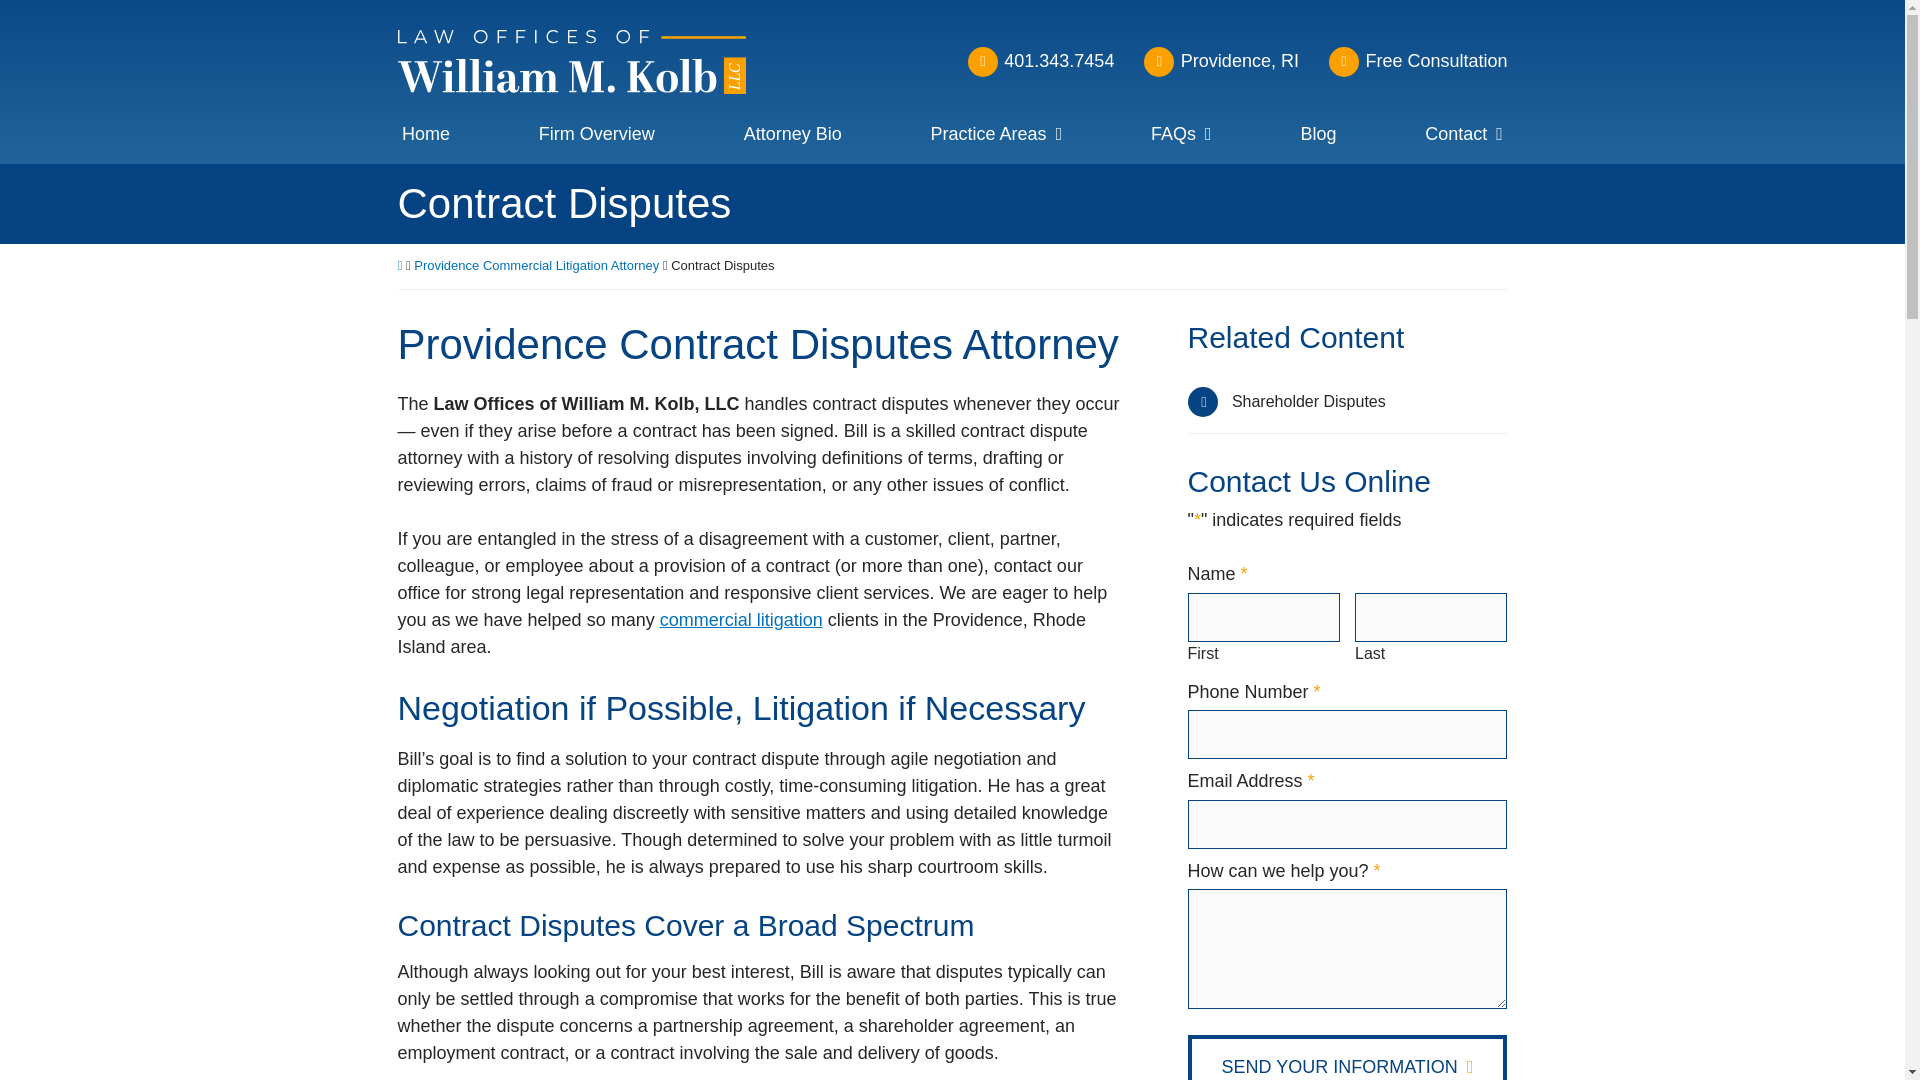  I want to click on Attorney Bio, so click(792, 139).